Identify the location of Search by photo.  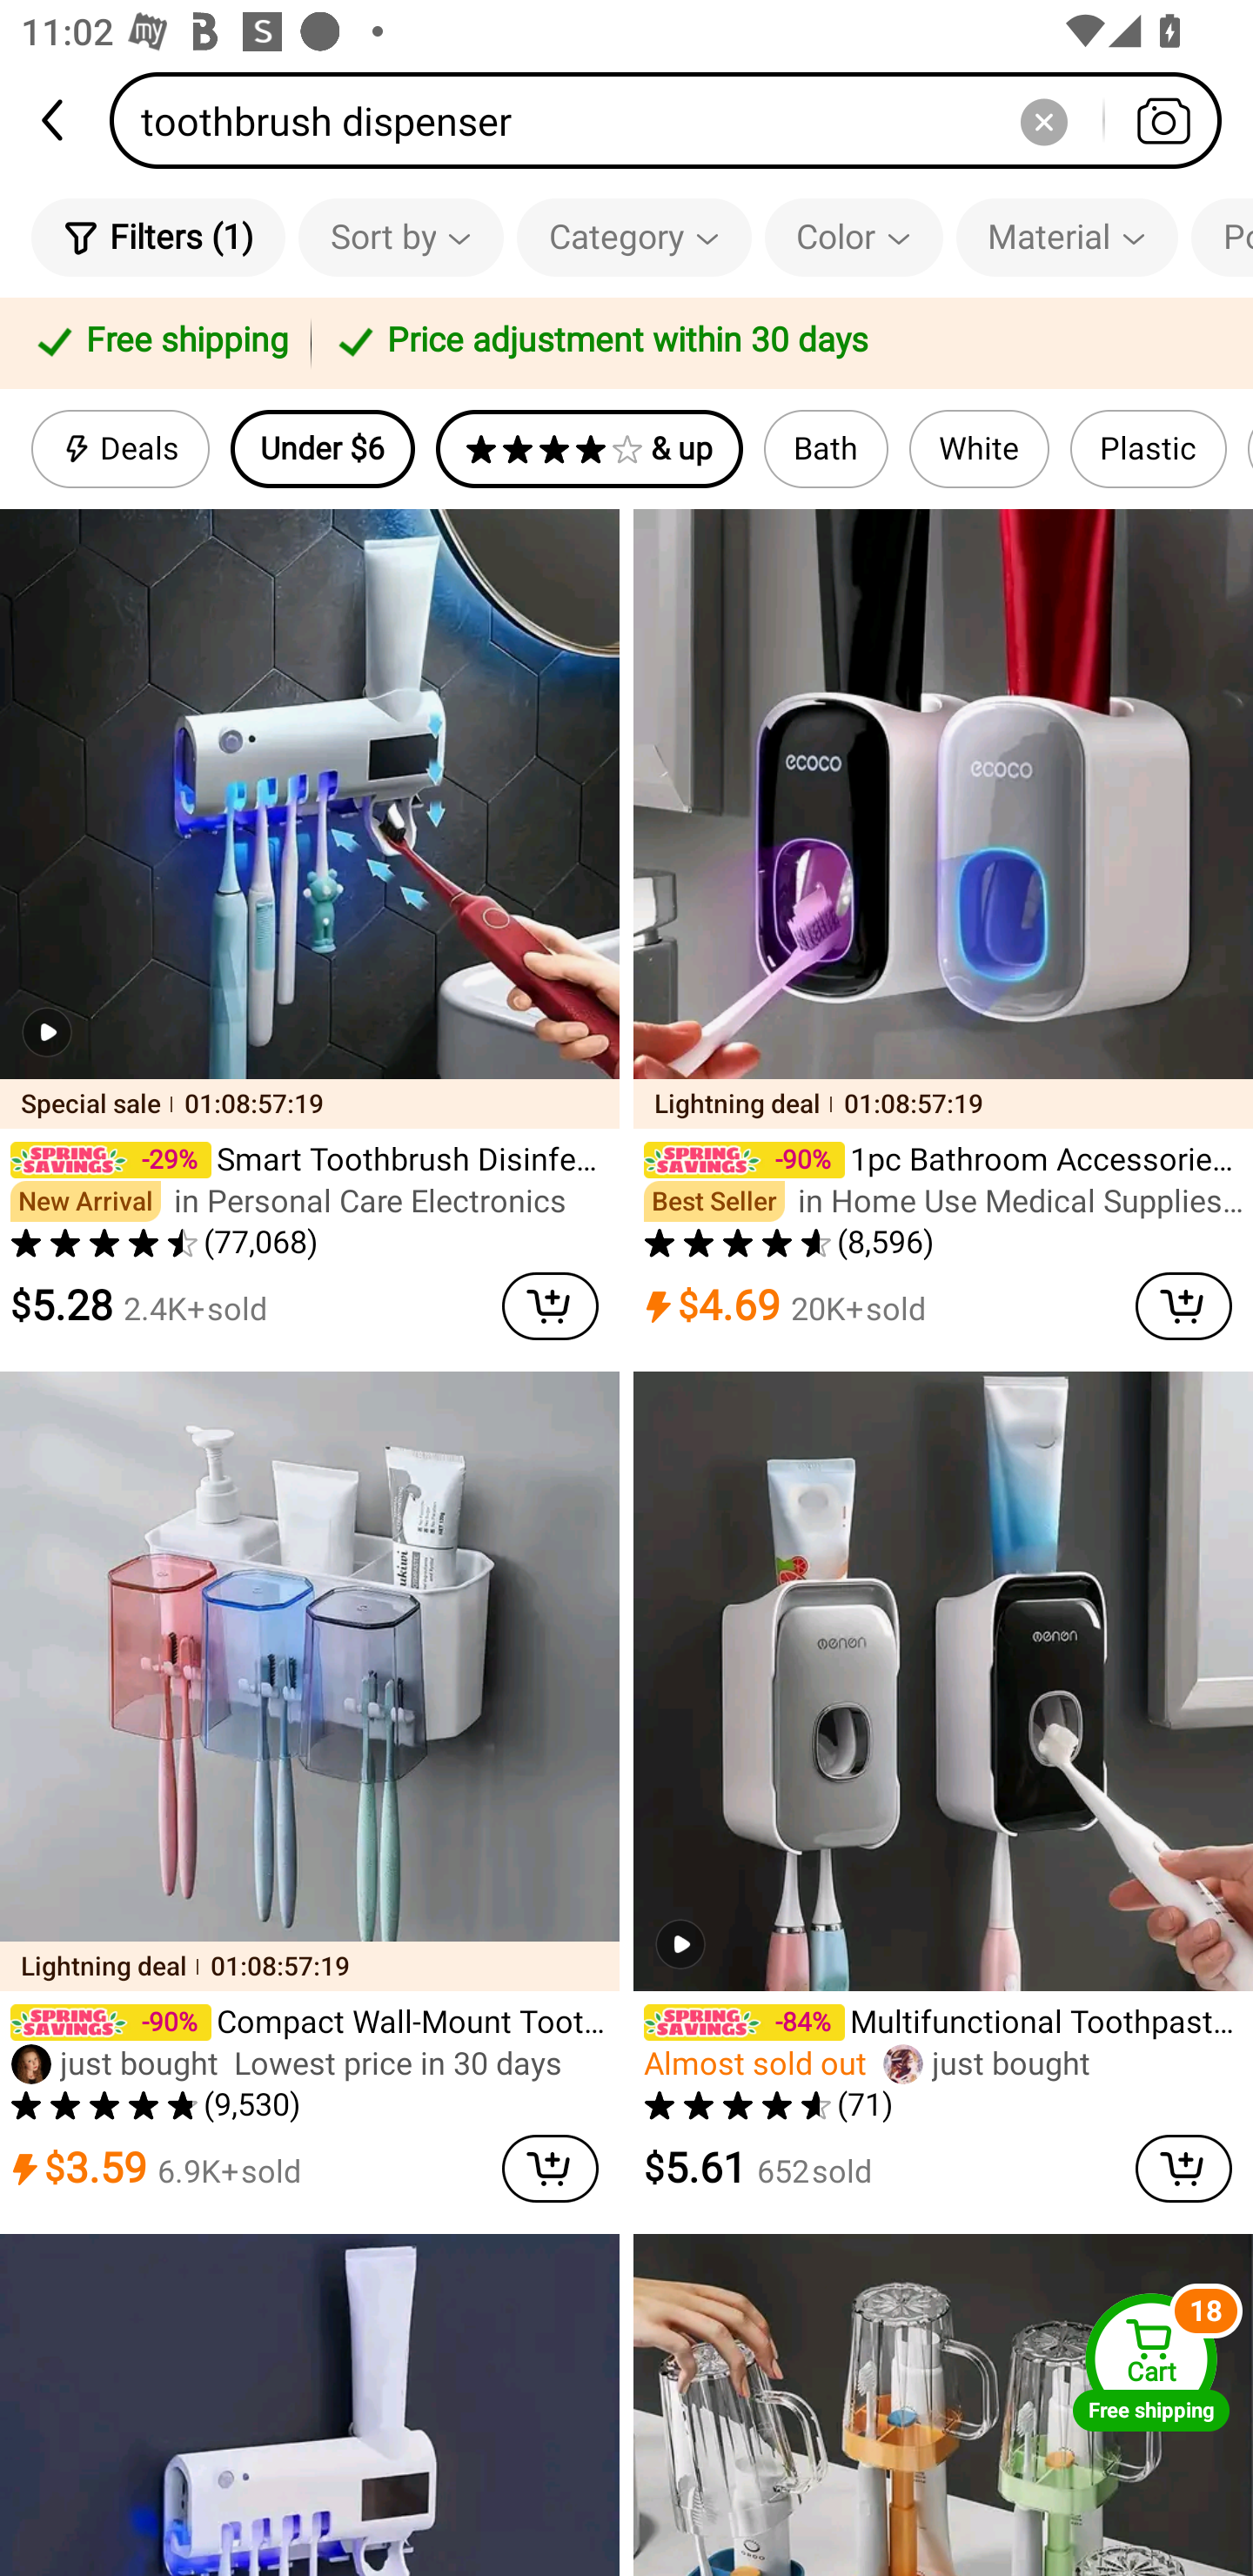
(1163, 120).